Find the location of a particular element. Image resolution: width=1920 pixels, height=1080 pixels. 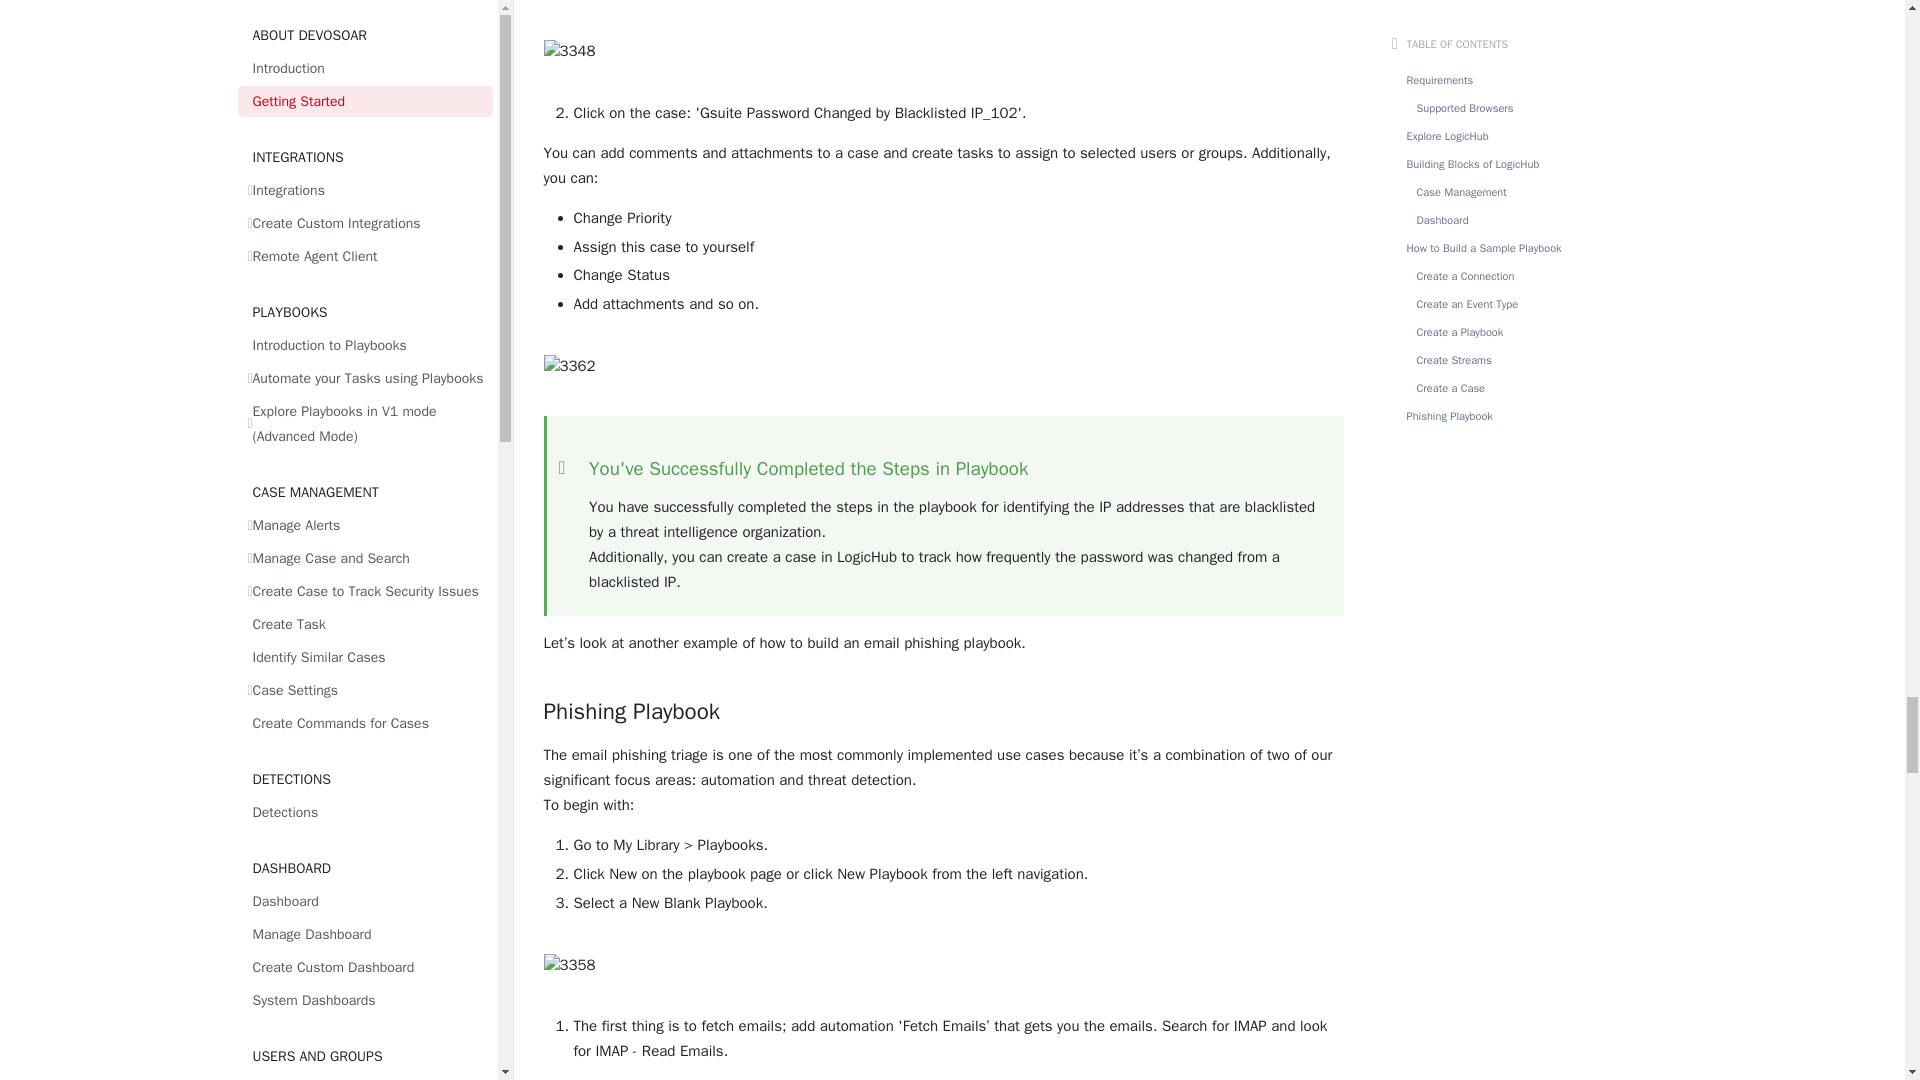

Cases.png is located at coordinates (944, 52).